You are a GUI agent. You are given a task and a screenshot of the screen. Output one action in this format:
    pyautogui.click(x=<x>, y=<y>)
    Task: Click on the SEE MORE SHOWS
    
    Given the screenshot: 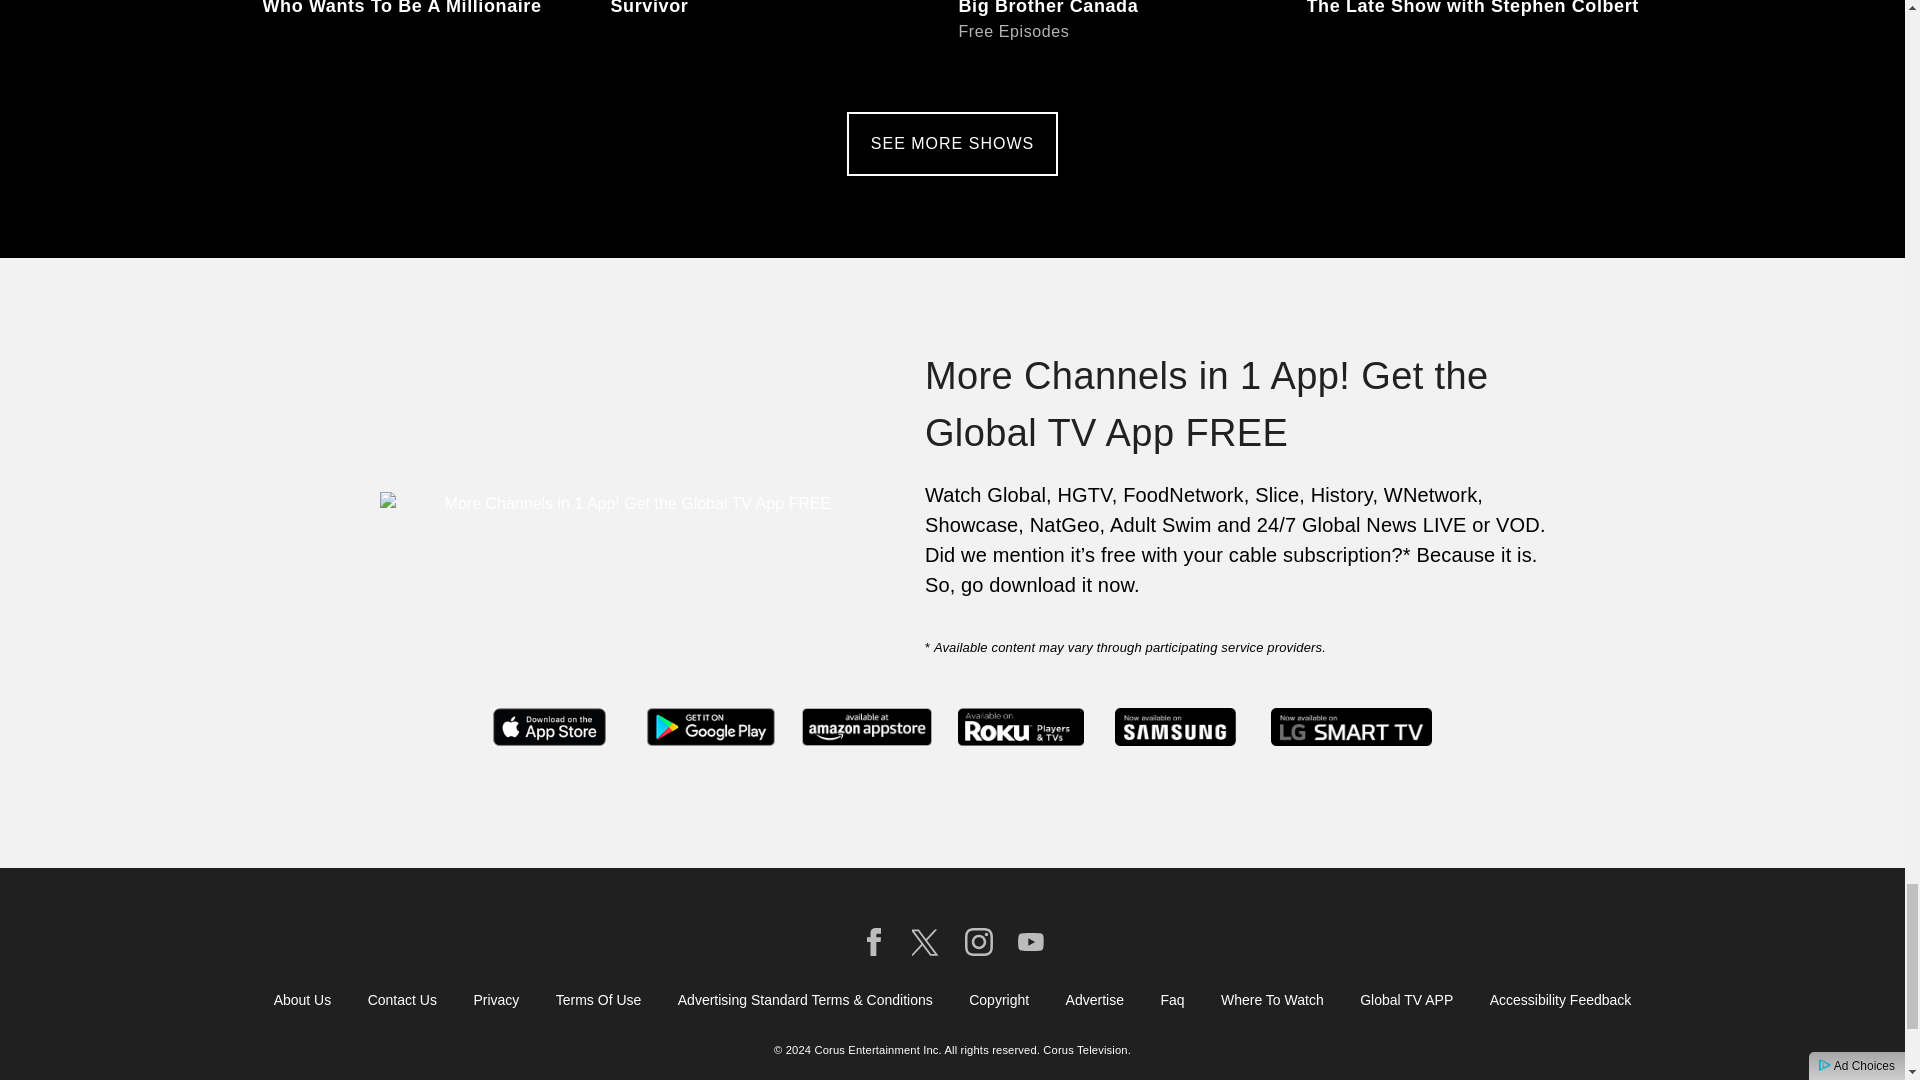 What is the action you would take?
    pyautogui.click(x=429, y=38)
    